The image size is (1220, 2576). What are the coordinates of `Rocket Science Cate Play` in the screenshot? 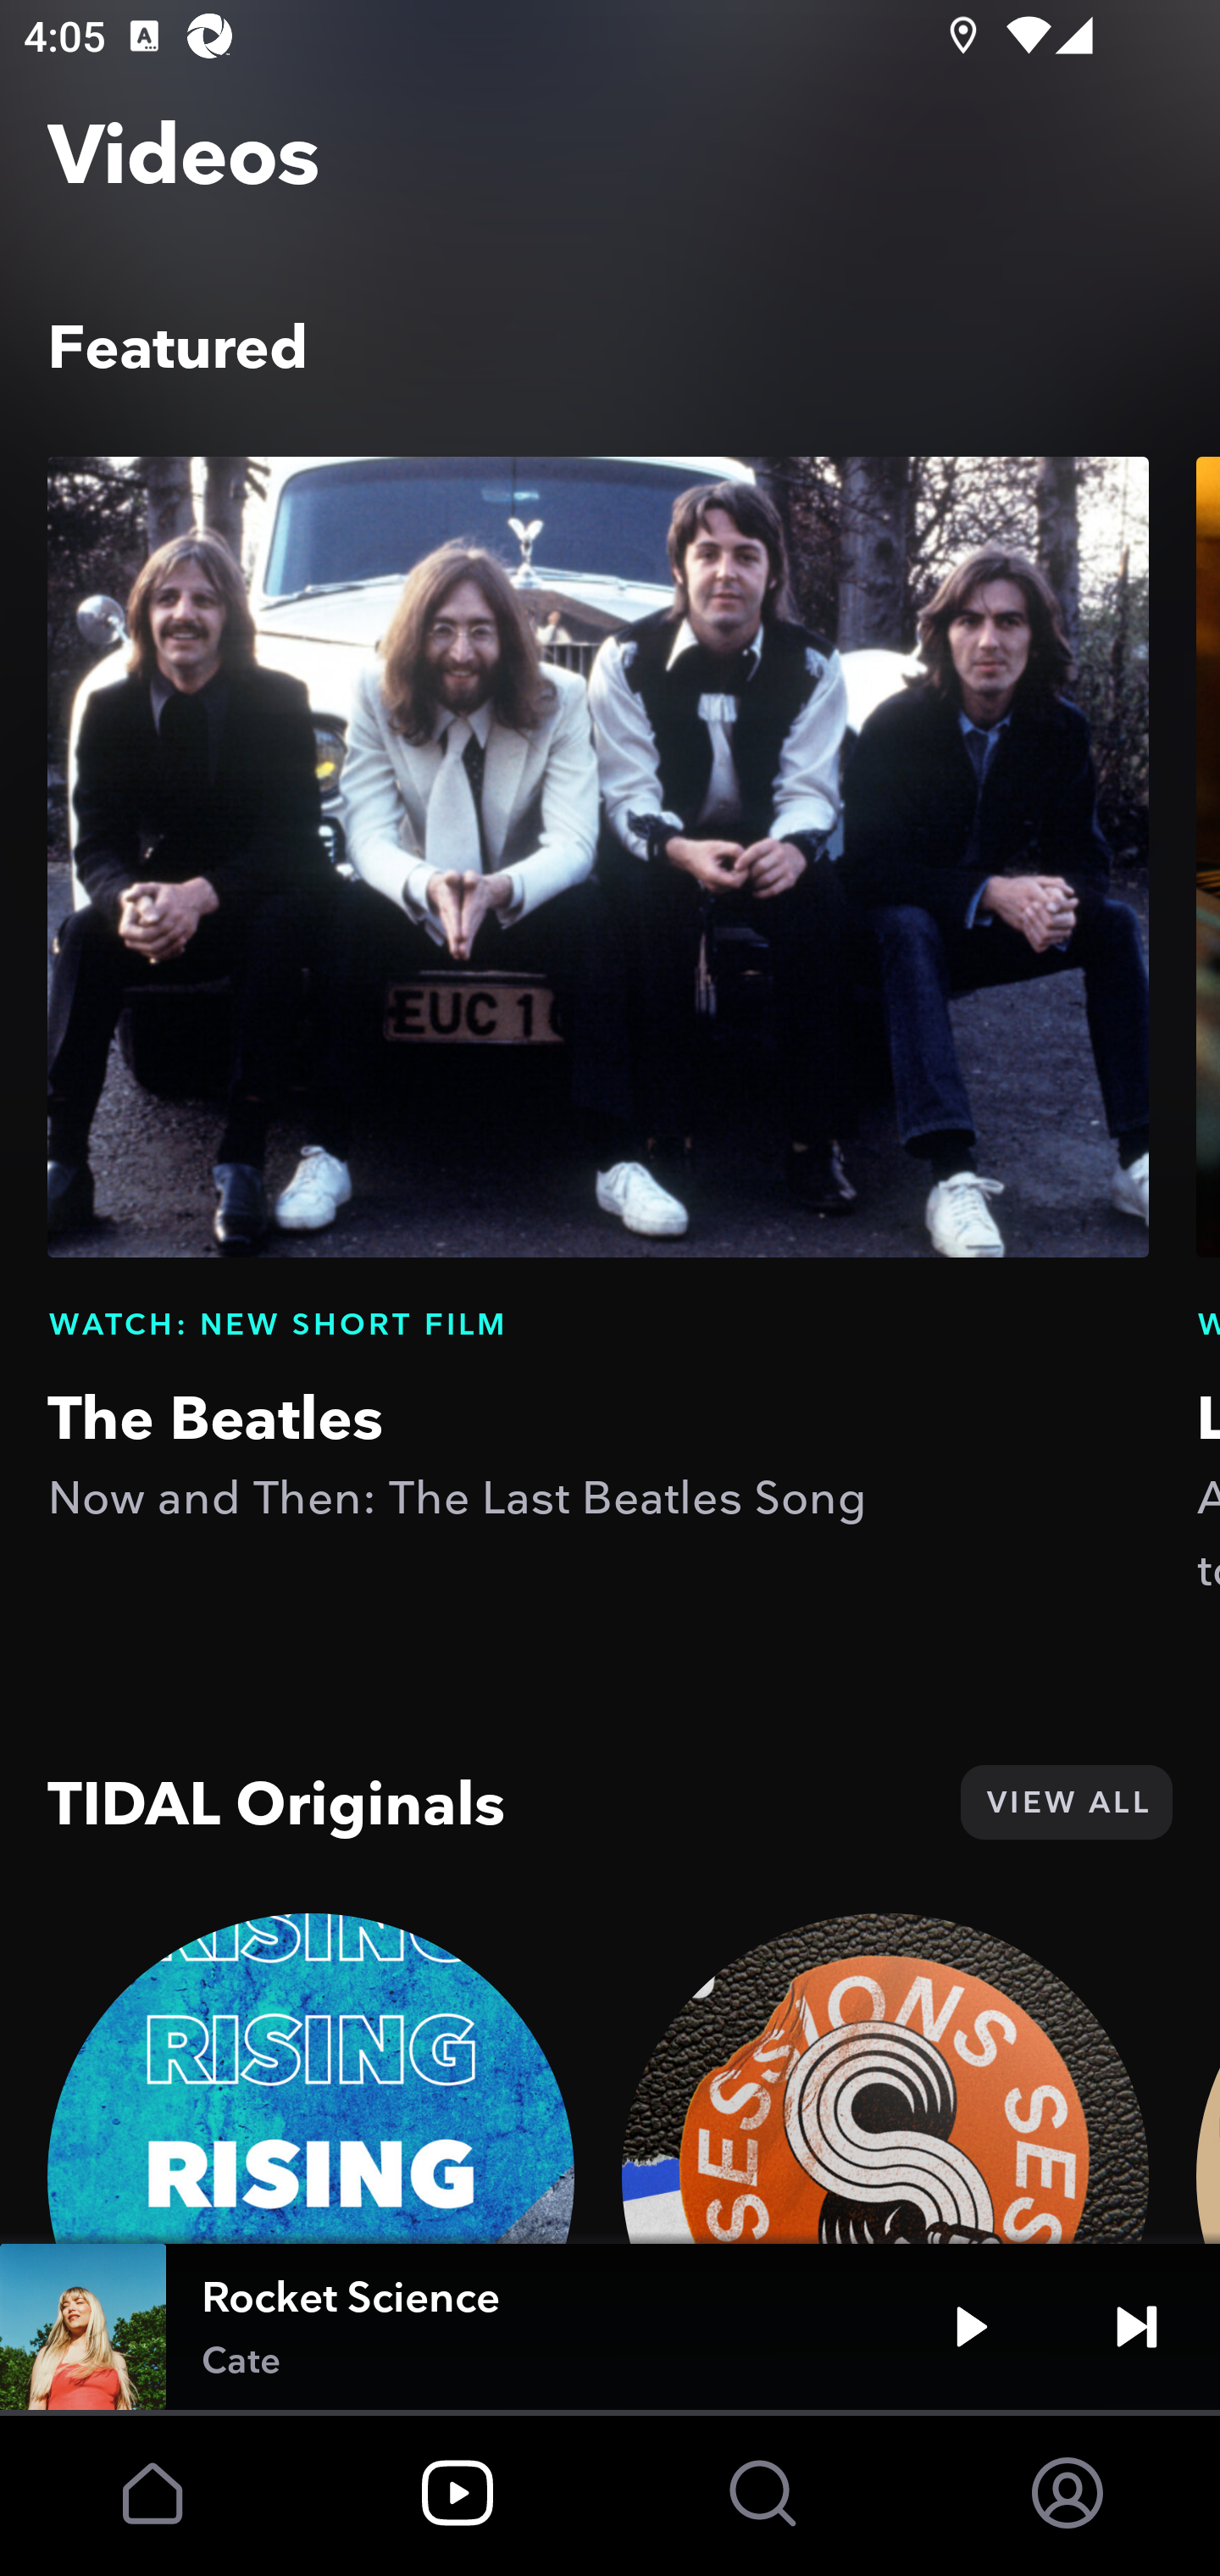 It's located at (610, 2327).